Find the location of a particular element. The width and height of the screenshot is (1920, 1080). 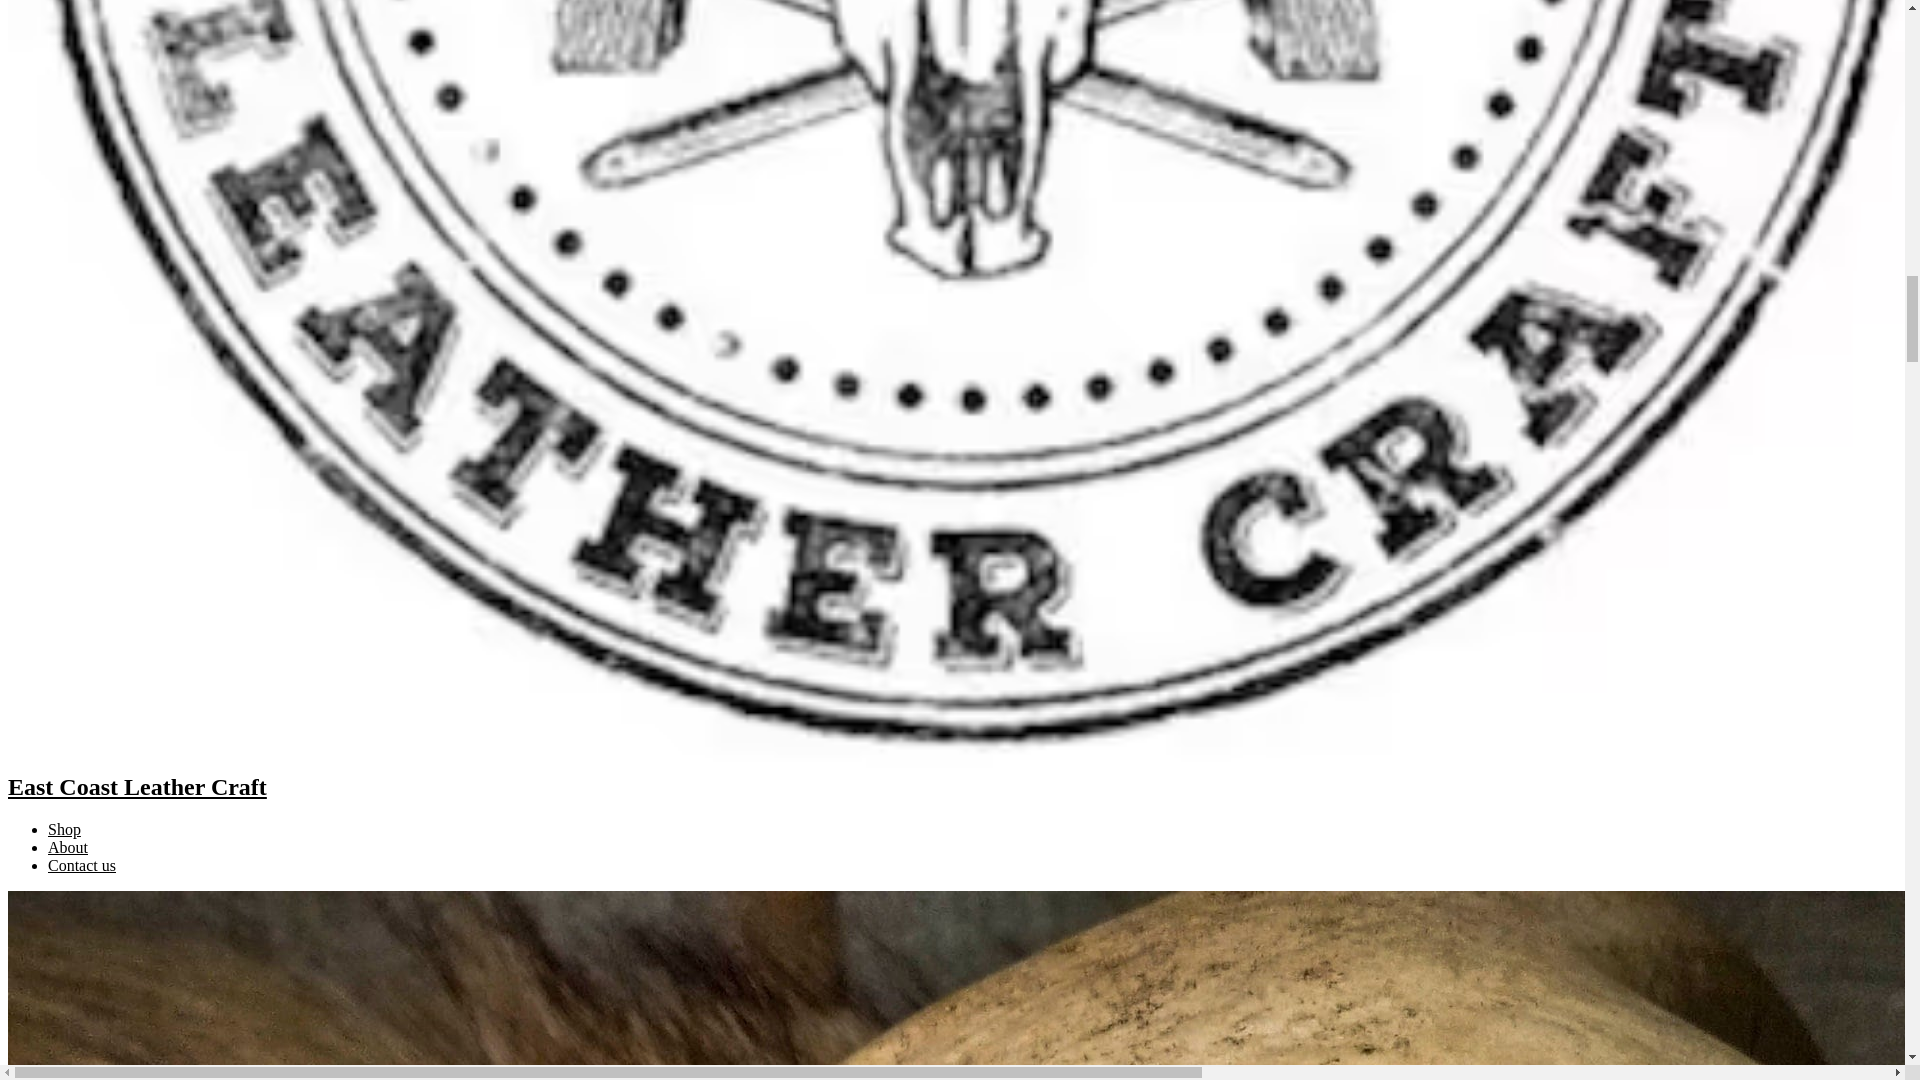

About is located at coordinates (68, 848).